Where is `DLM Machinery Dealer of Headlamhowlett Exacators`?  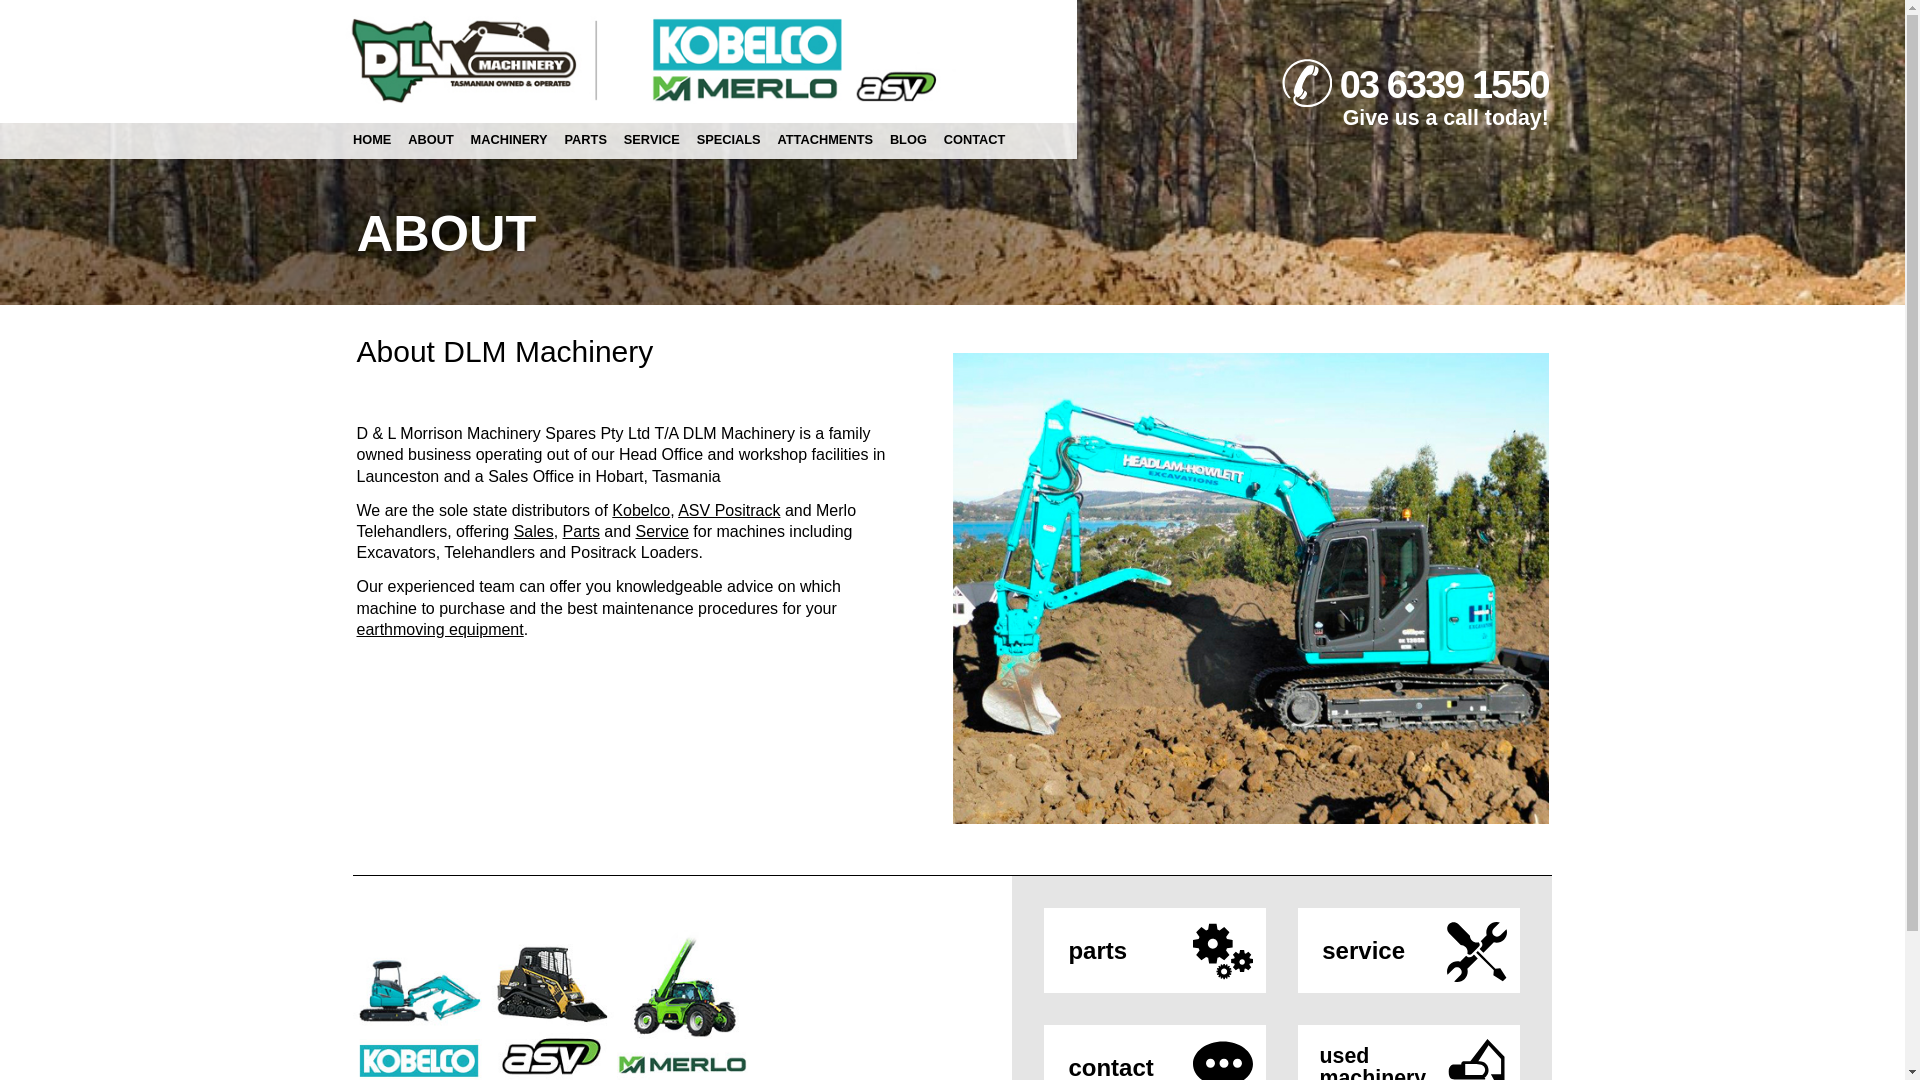 DLM Machinery Dealer of Headlamhowlett Exacators is located at coordinates (1250, 588).